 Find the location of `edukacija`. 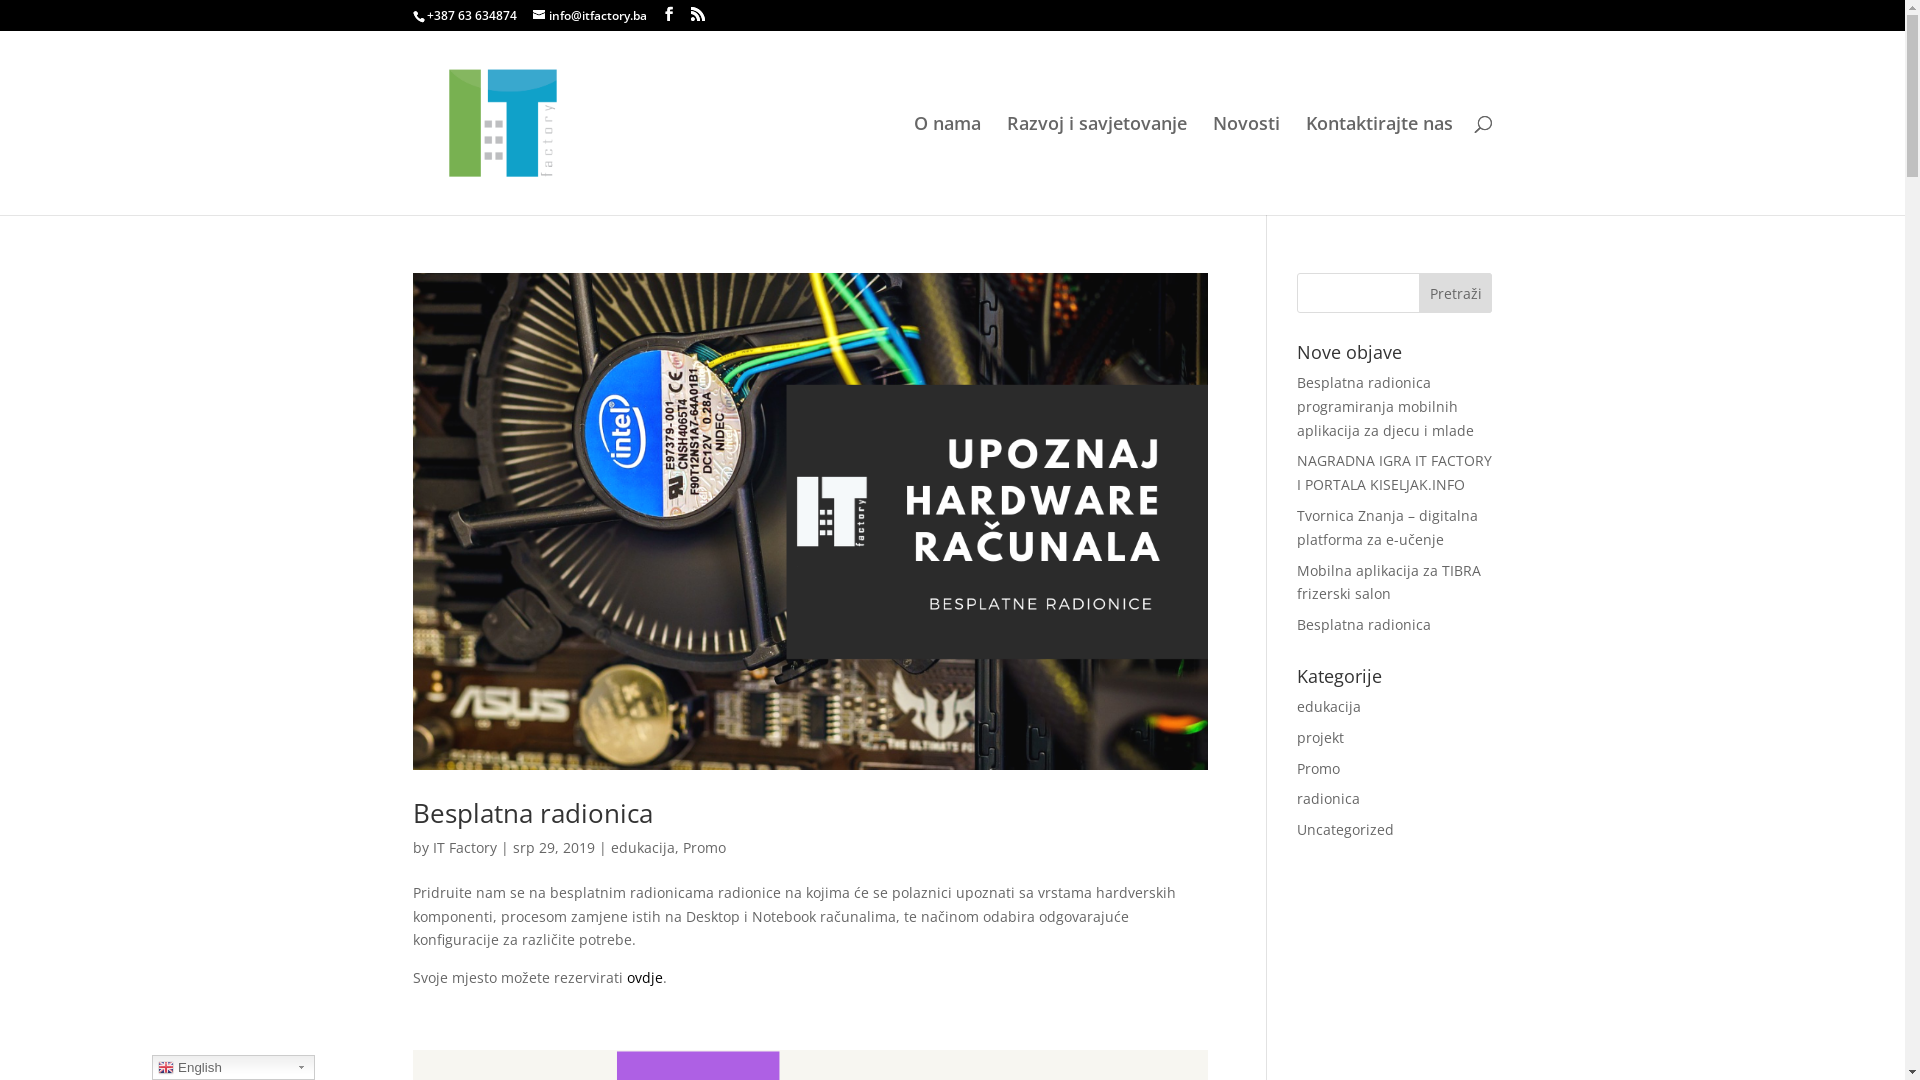

edukacija is located at coordinates (642, 848).